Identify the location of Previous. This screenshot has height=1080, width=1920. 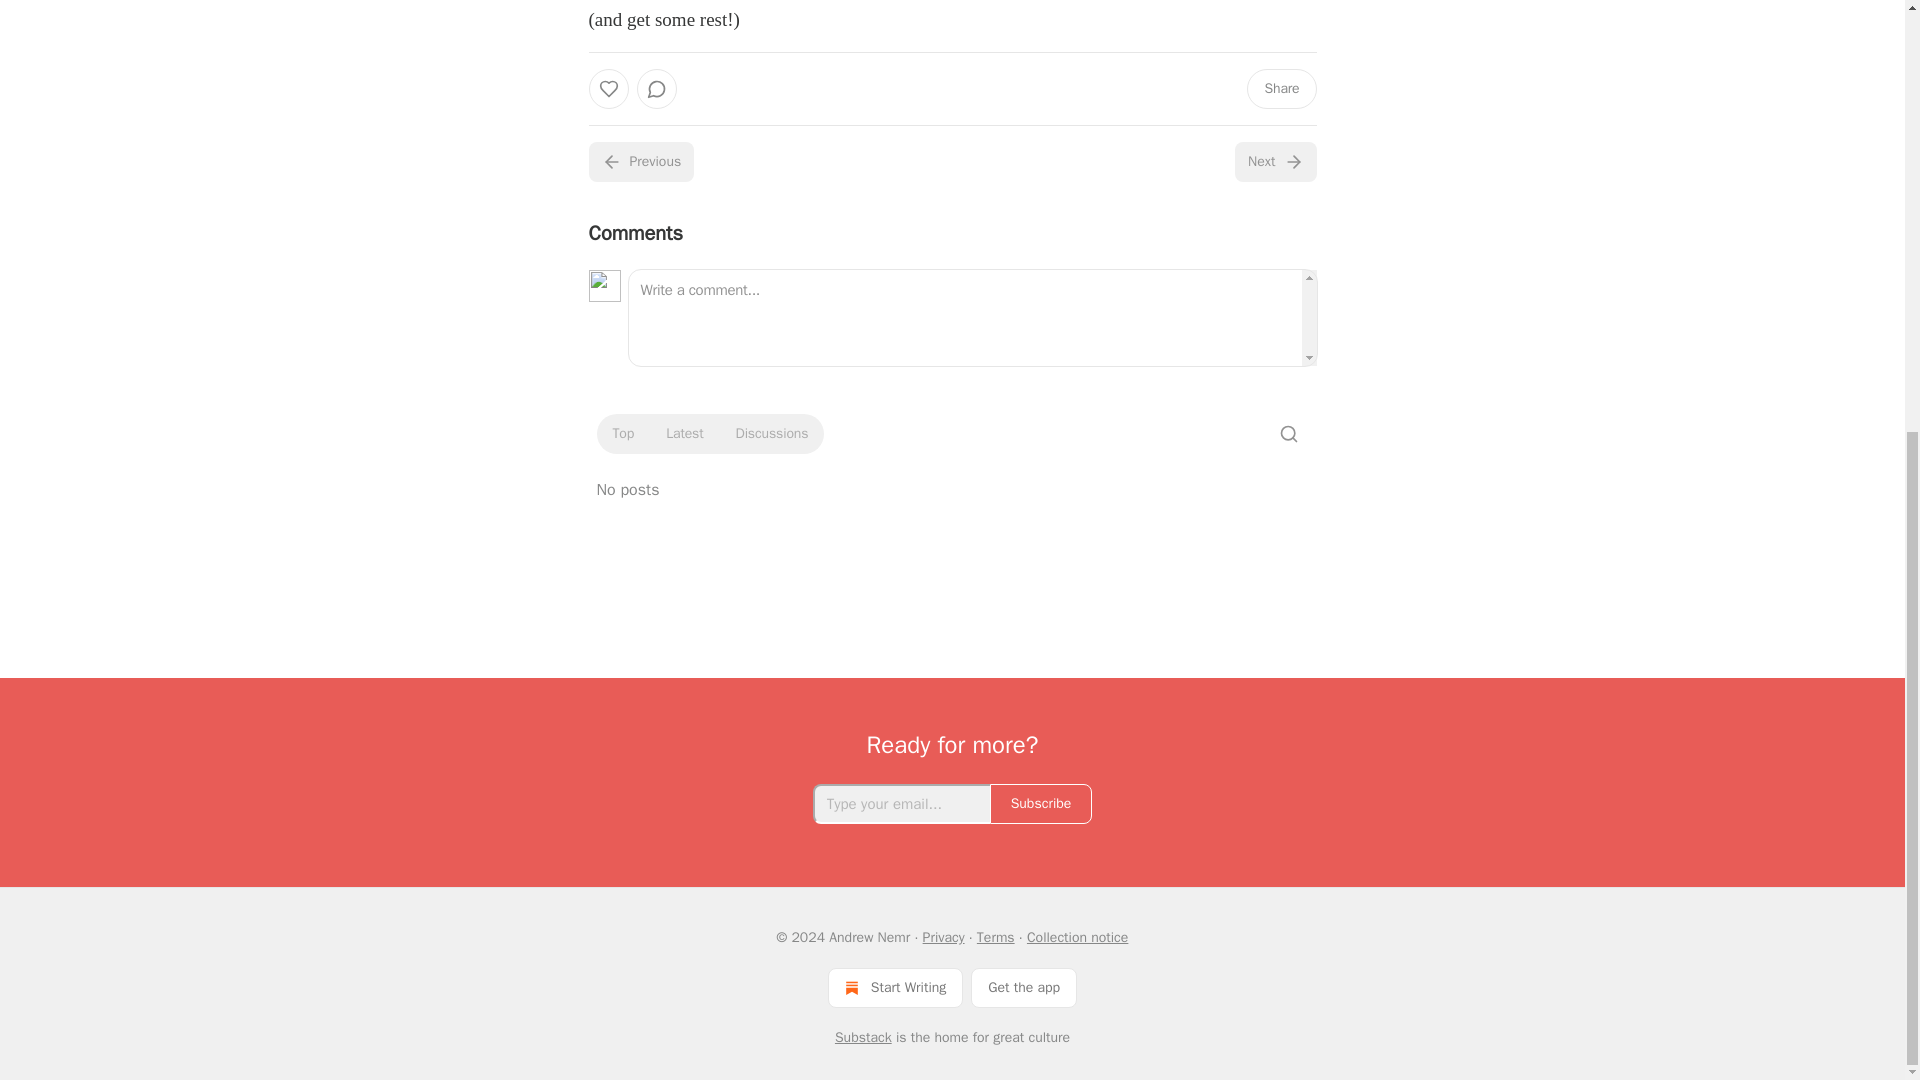
(640, 162).